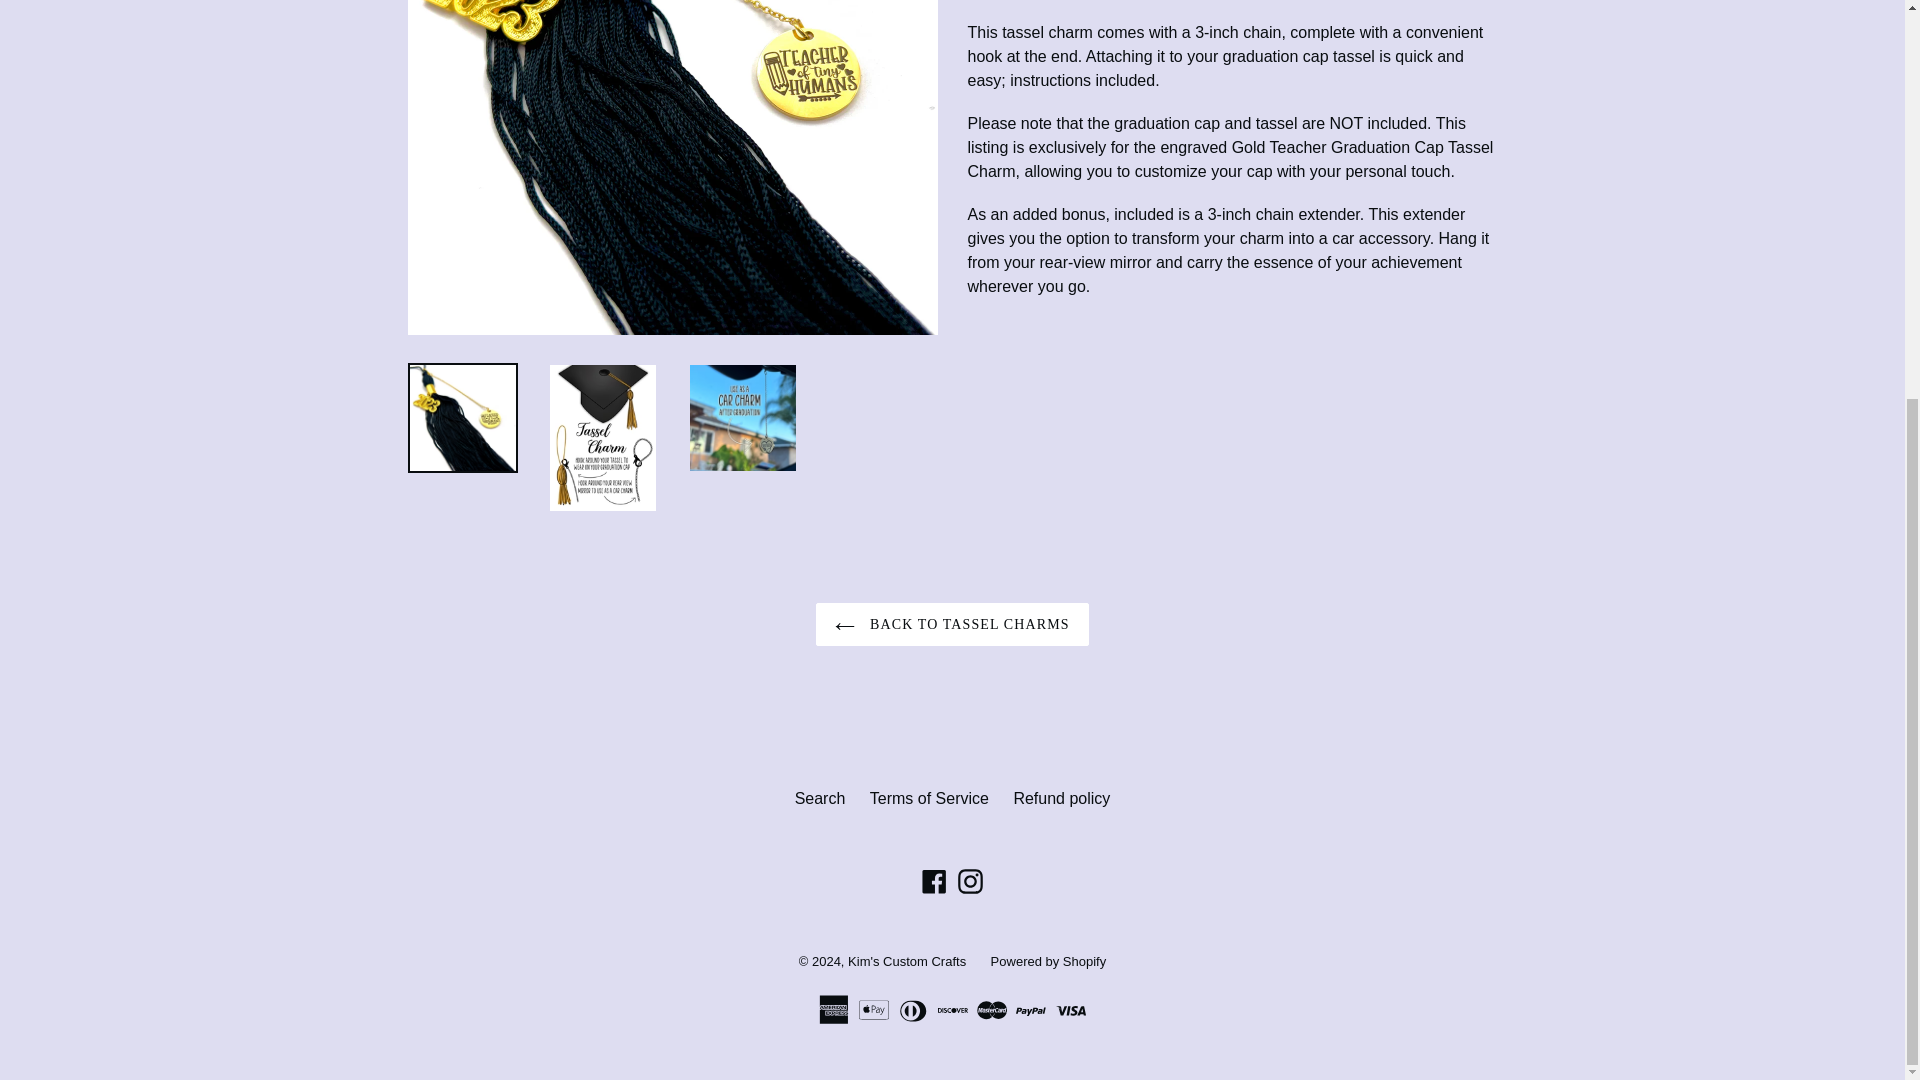 The height and width of the screenshot is (1080, 1920). I want to click on Kim's Custom Crafts, so click(906, 960).